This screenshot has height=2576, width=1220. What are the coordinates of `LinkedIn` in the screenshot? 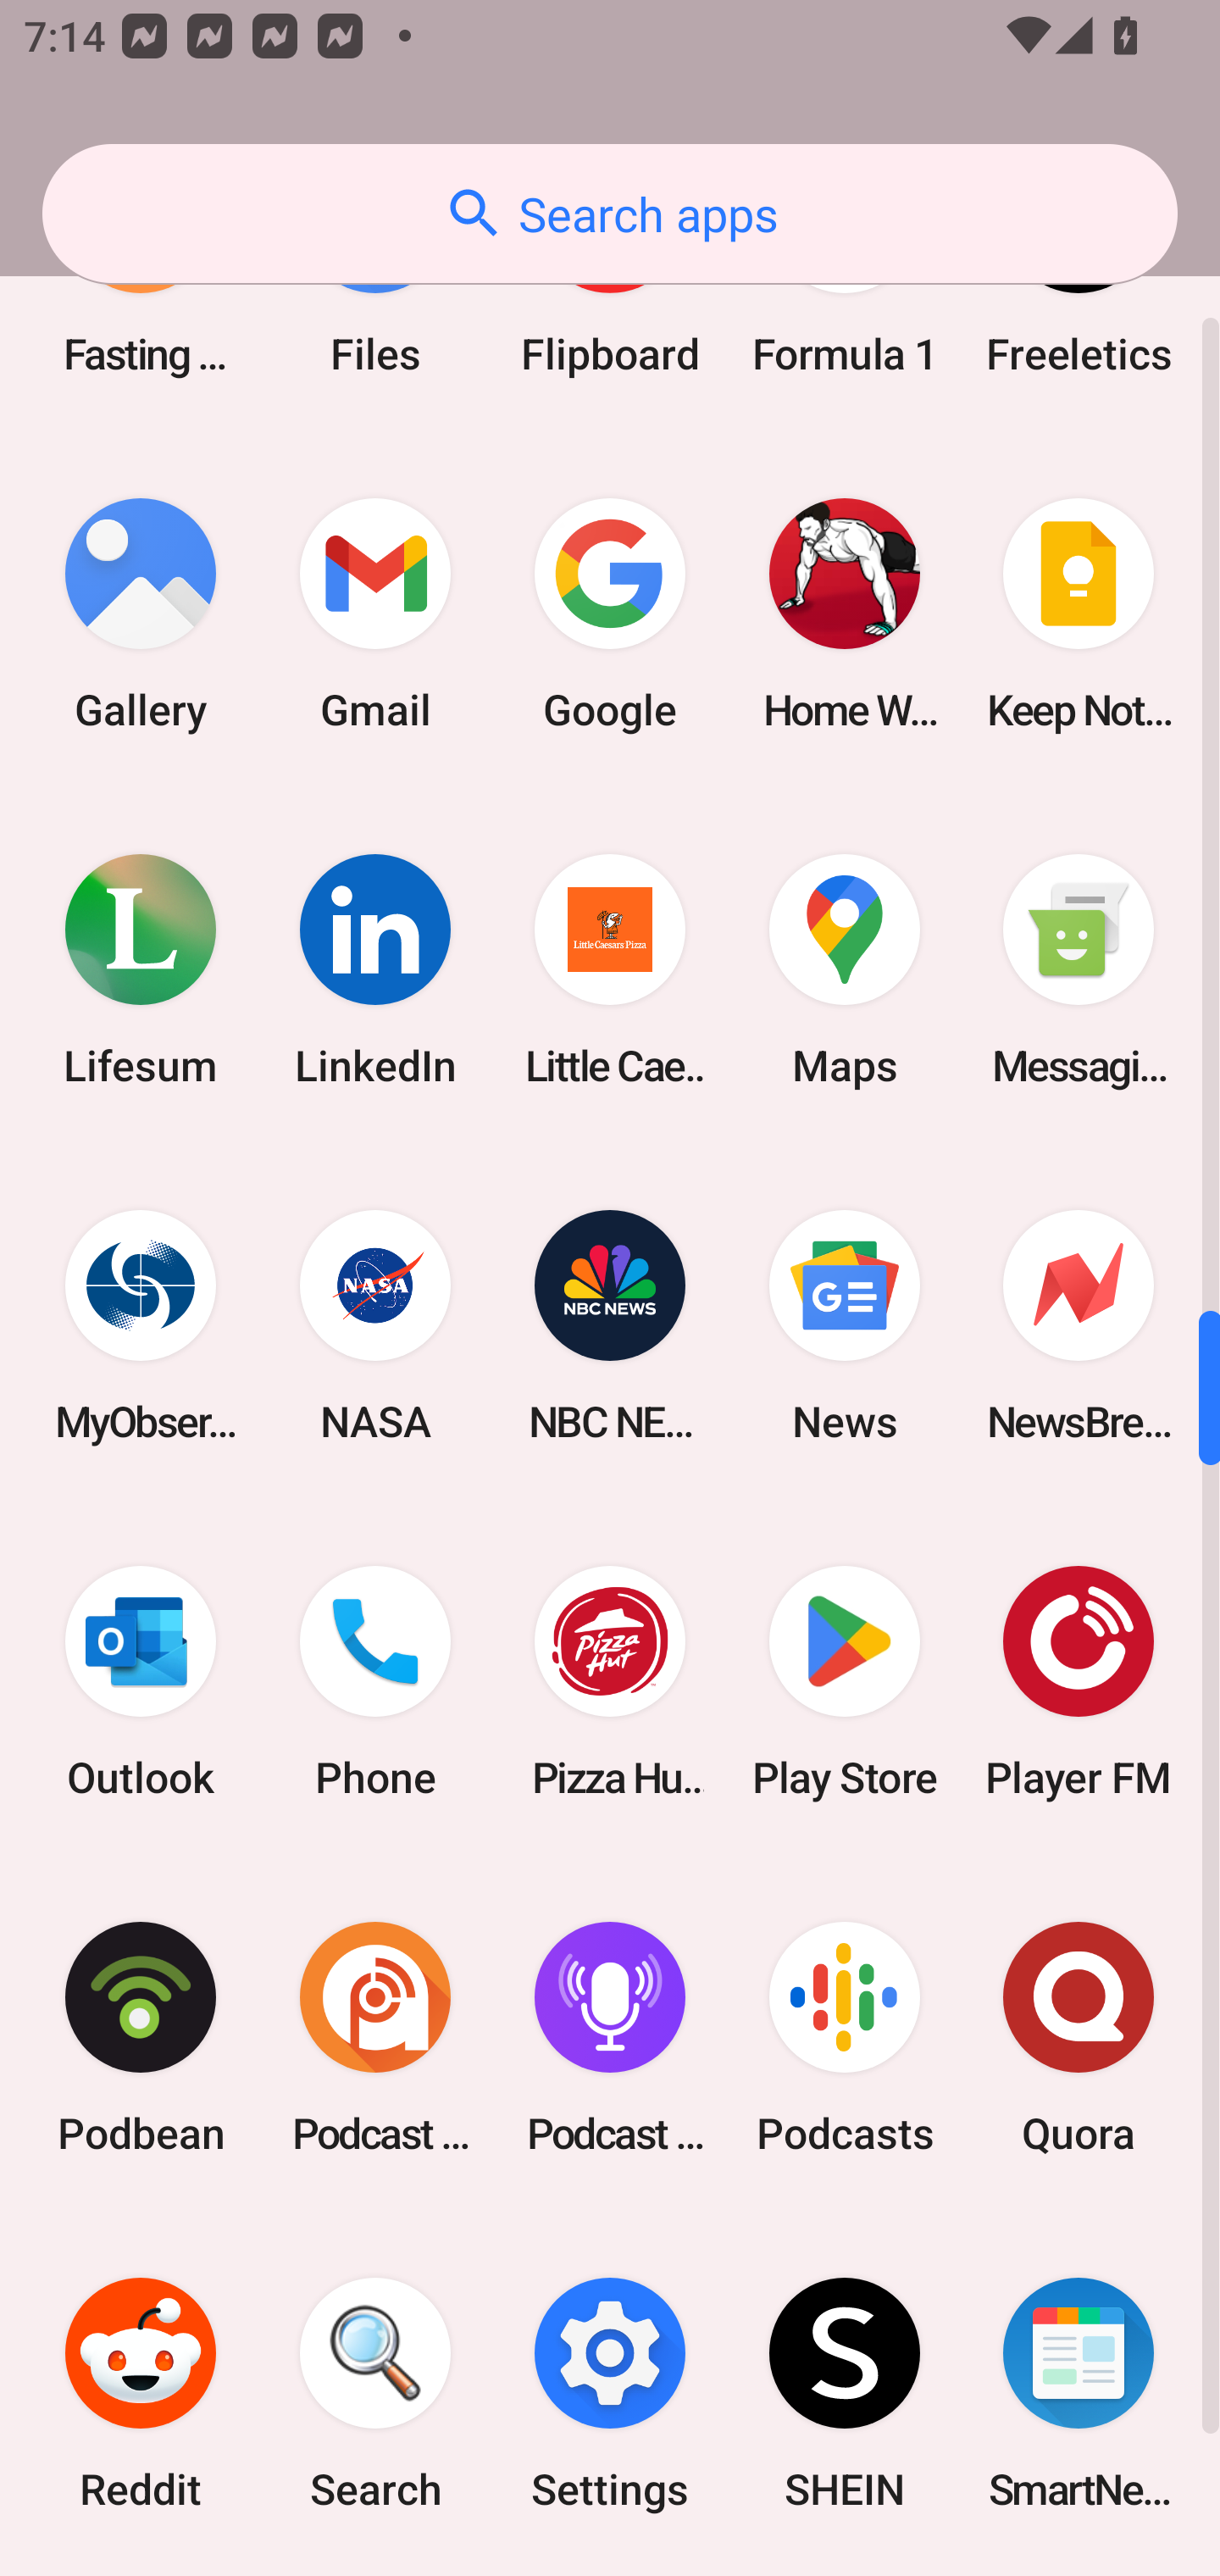 It's located at (375, 971).